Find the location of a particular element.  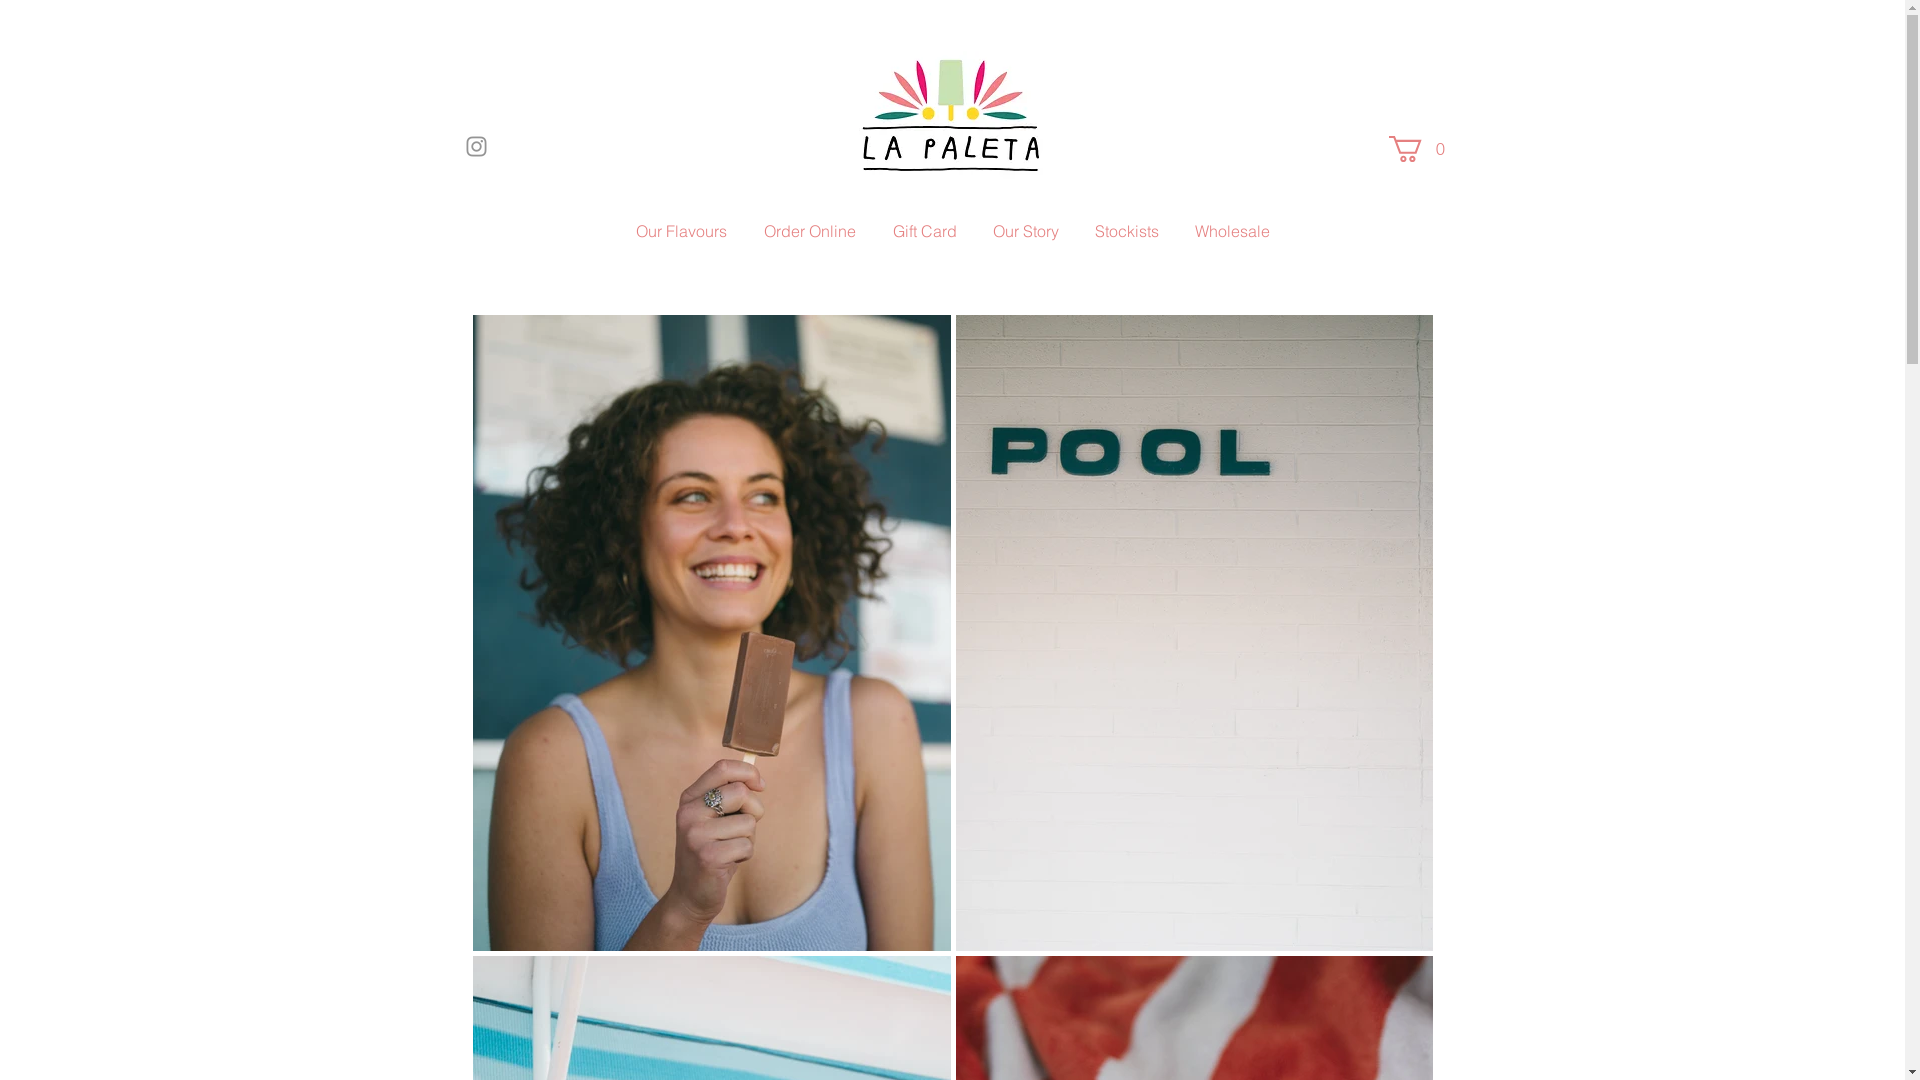

Gift Card is located at coordinates (924, 231).